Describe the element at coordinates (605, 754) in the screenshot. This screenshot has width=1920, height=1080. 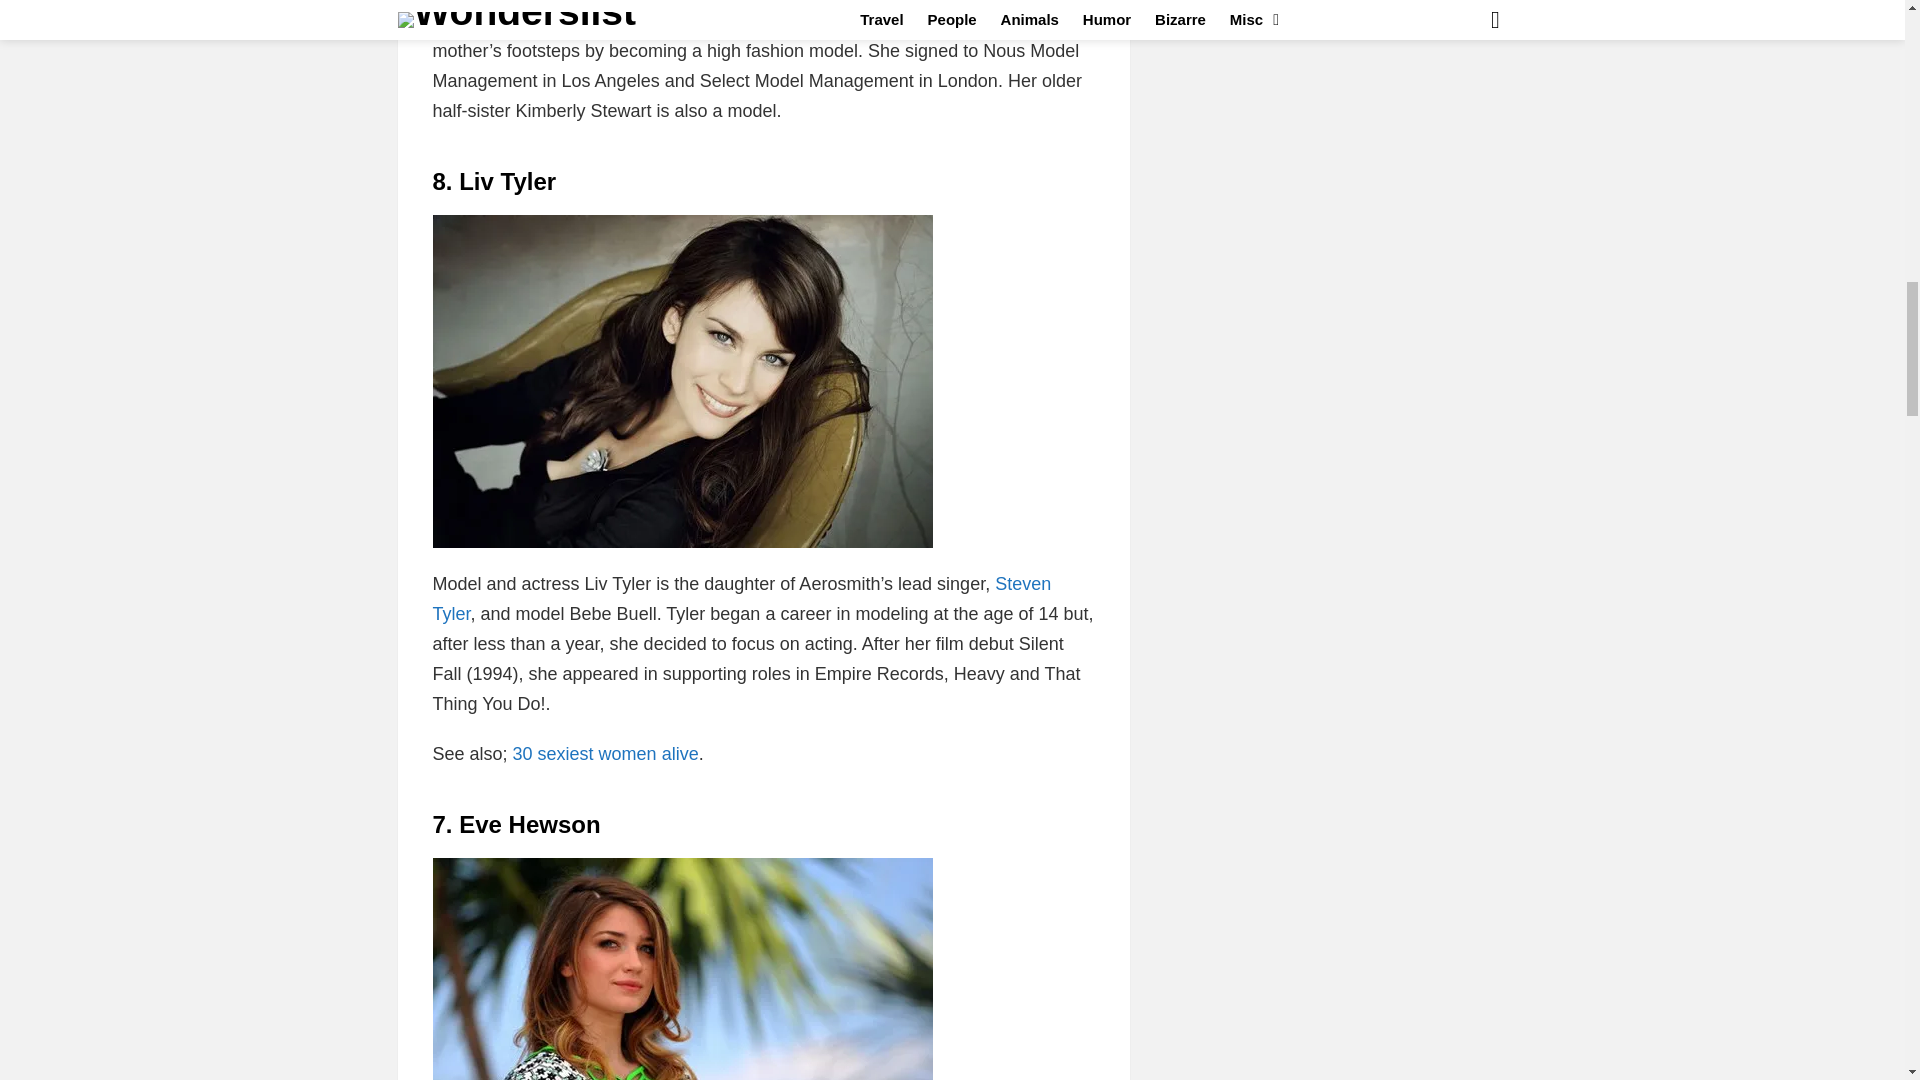
I see `30 sexiest women alive` at that location.